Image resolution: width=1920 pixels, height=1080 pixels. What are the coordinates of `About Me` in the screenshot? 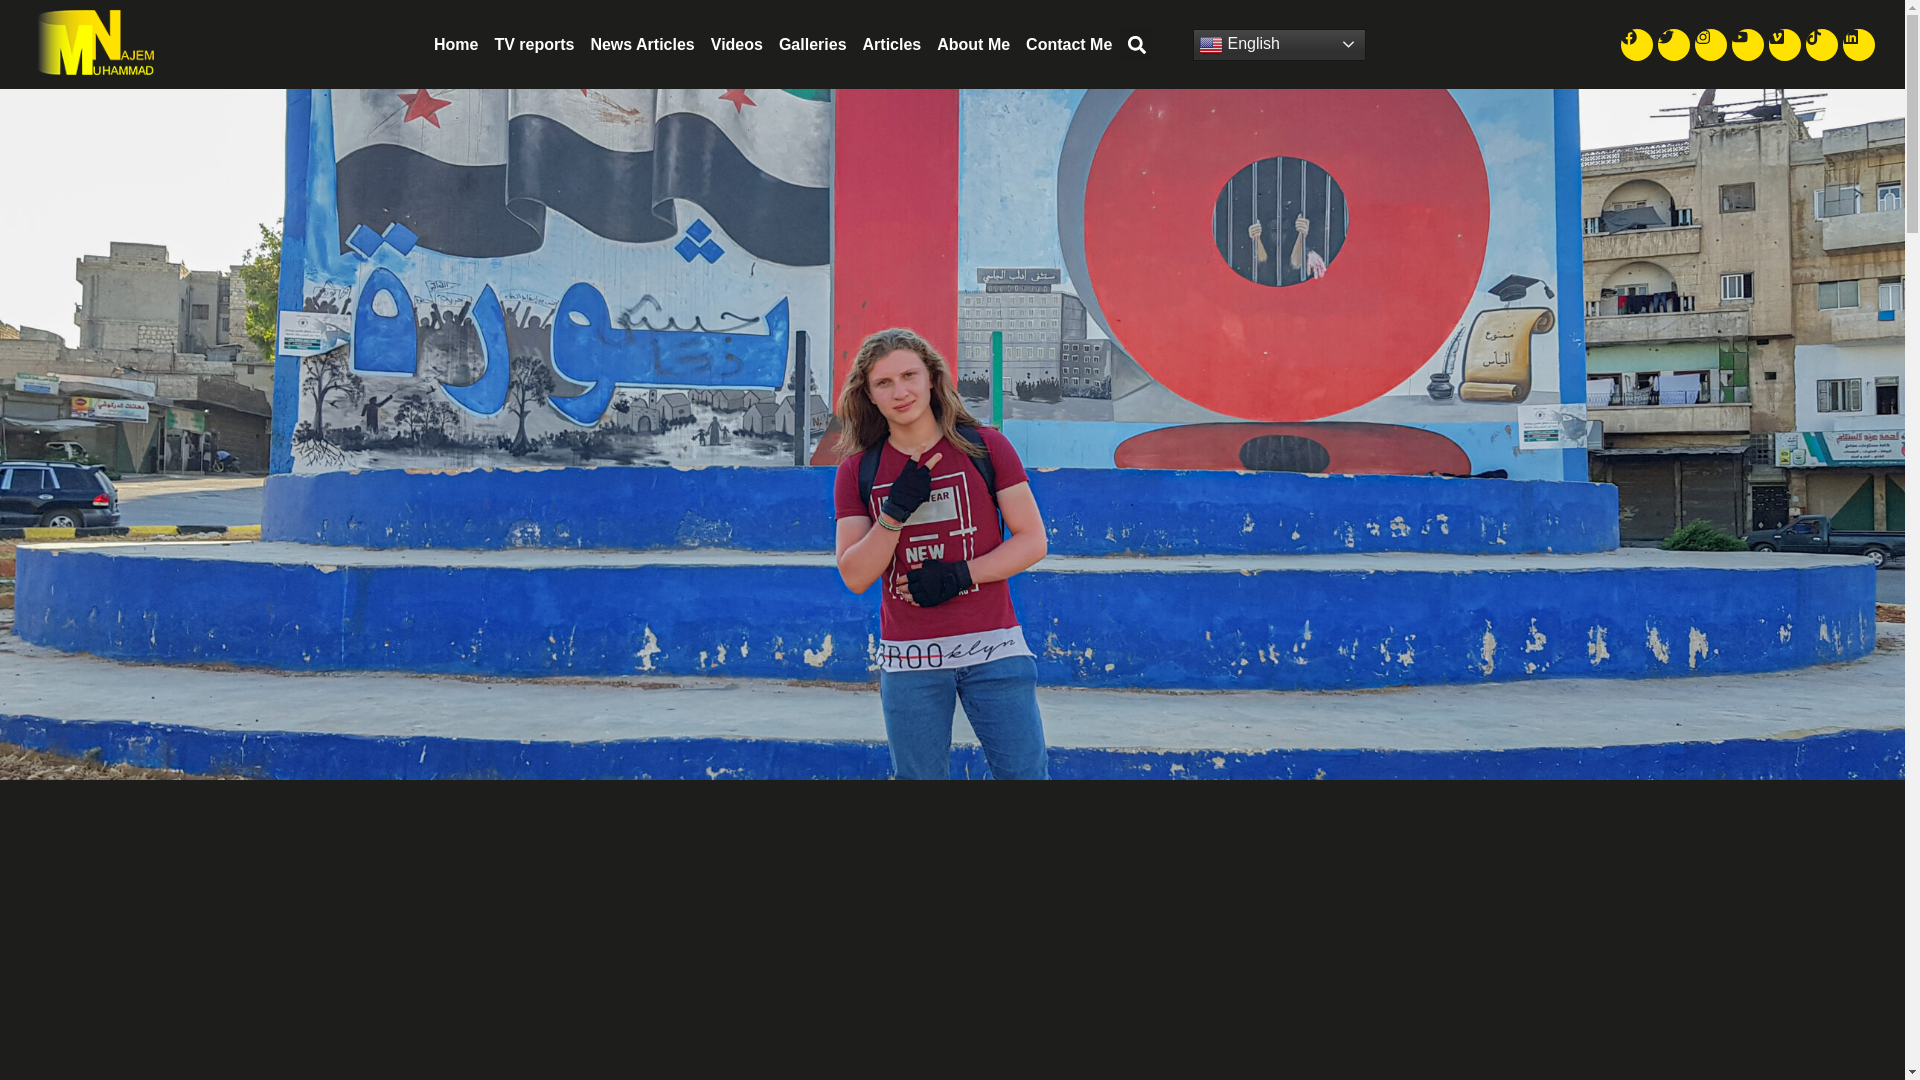 It's located at (973, 44).